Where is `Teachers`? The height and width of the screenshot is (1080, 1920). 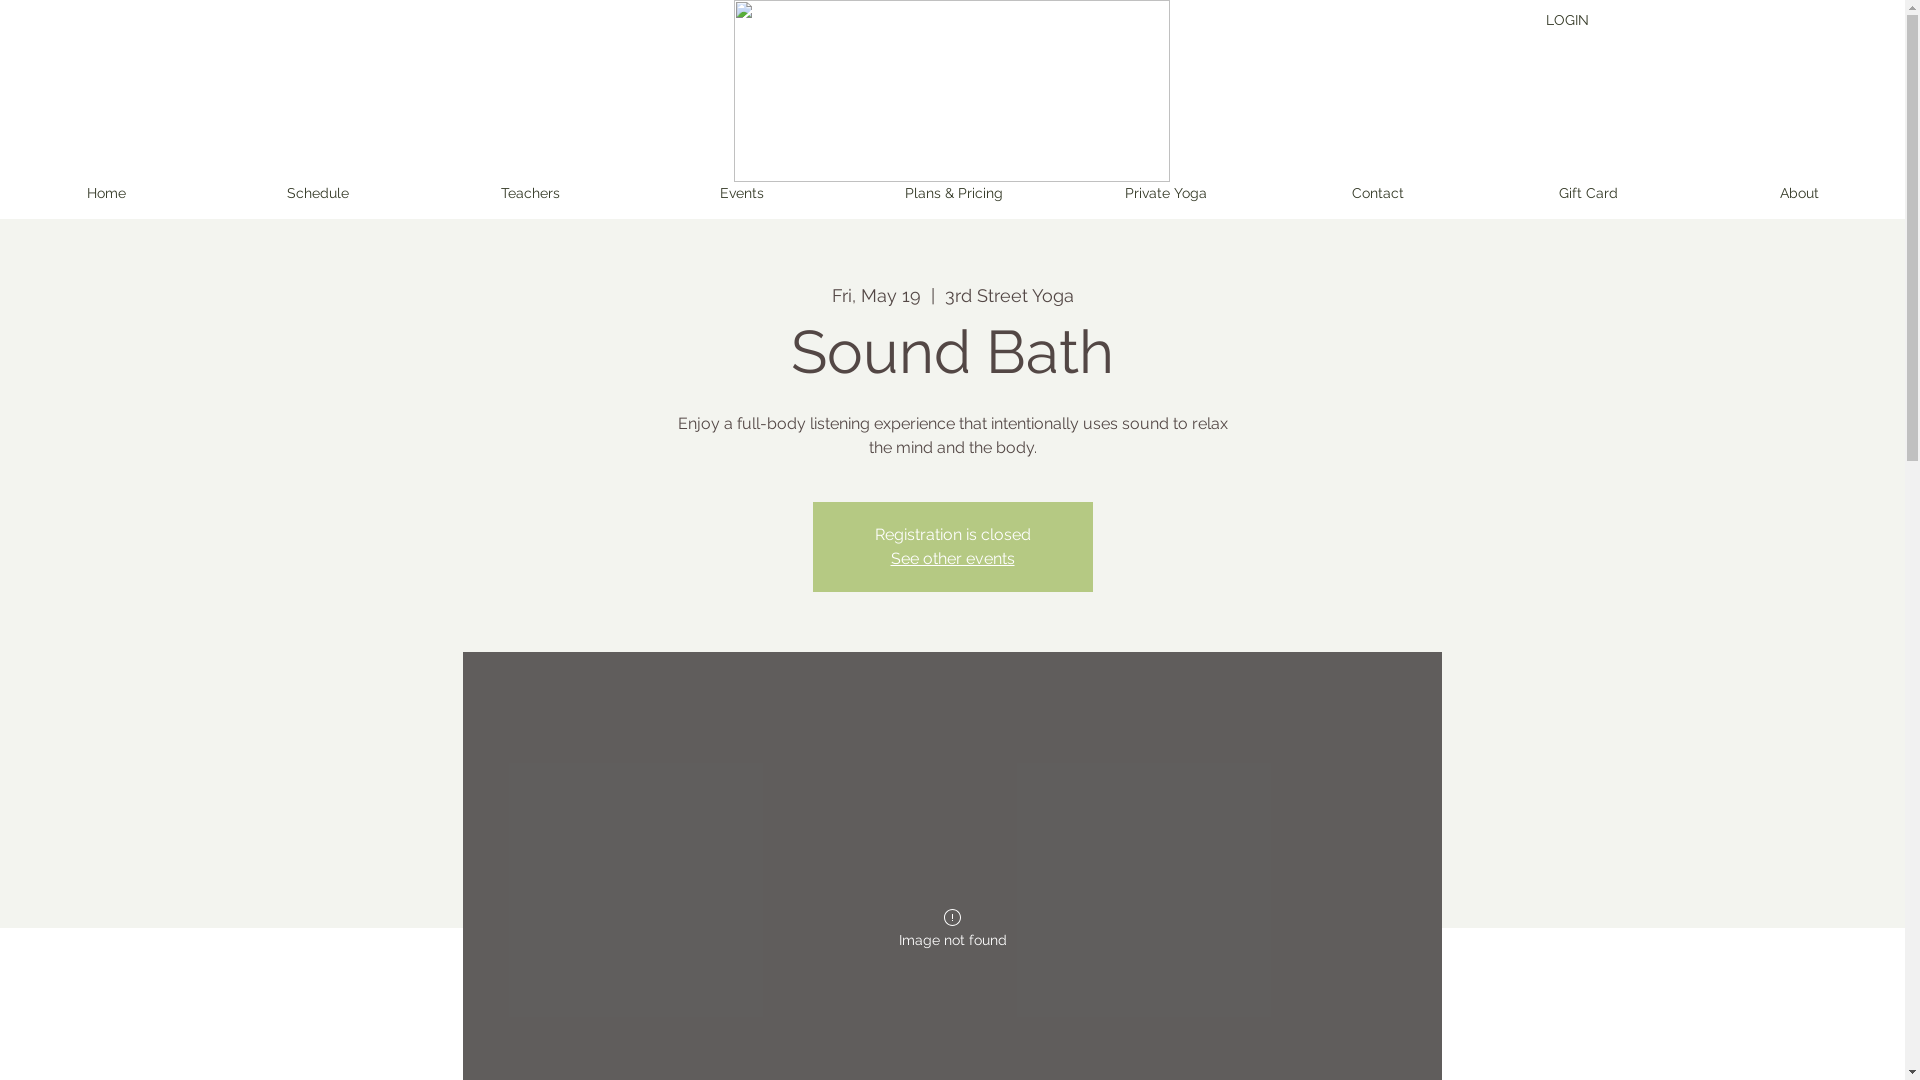
Teachers is located at coordinates (530, 194).